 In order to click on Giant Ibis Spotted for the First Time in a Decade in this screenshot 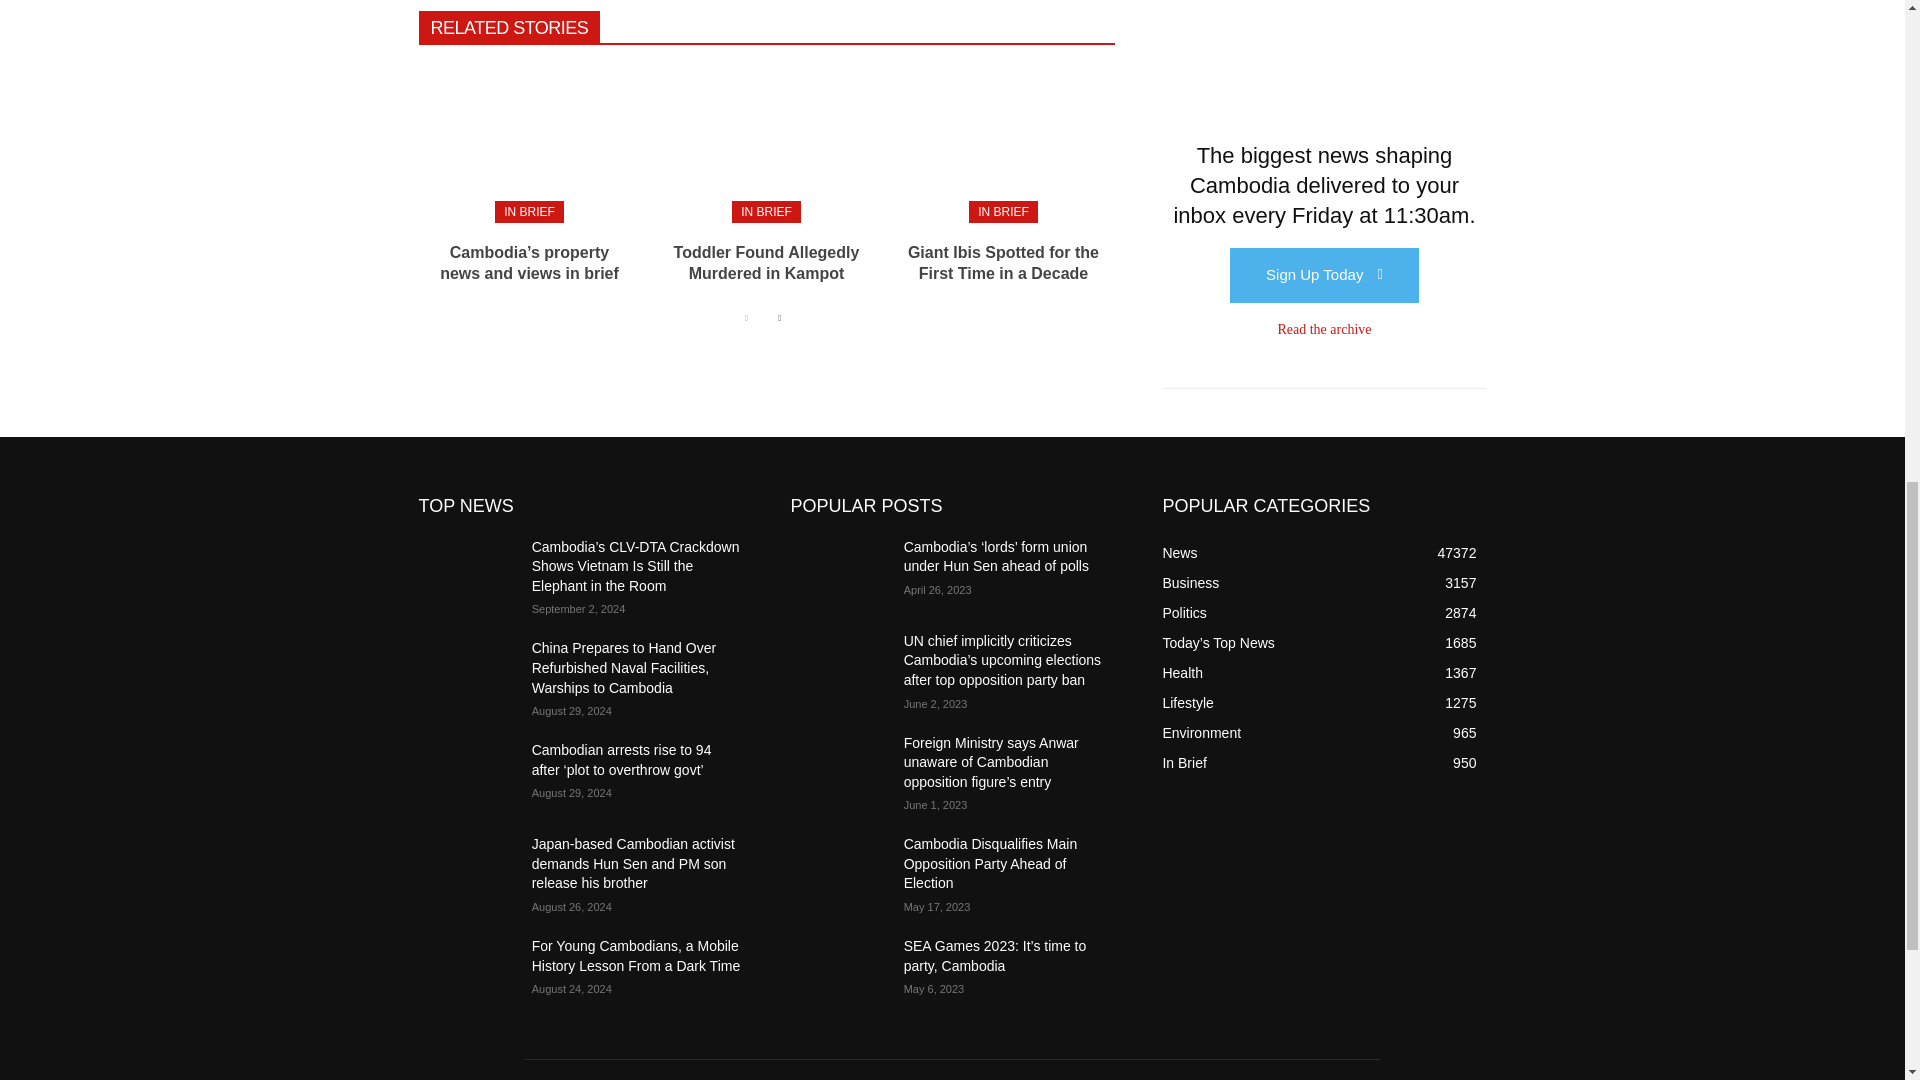, I will do `click(1002, 142)`.